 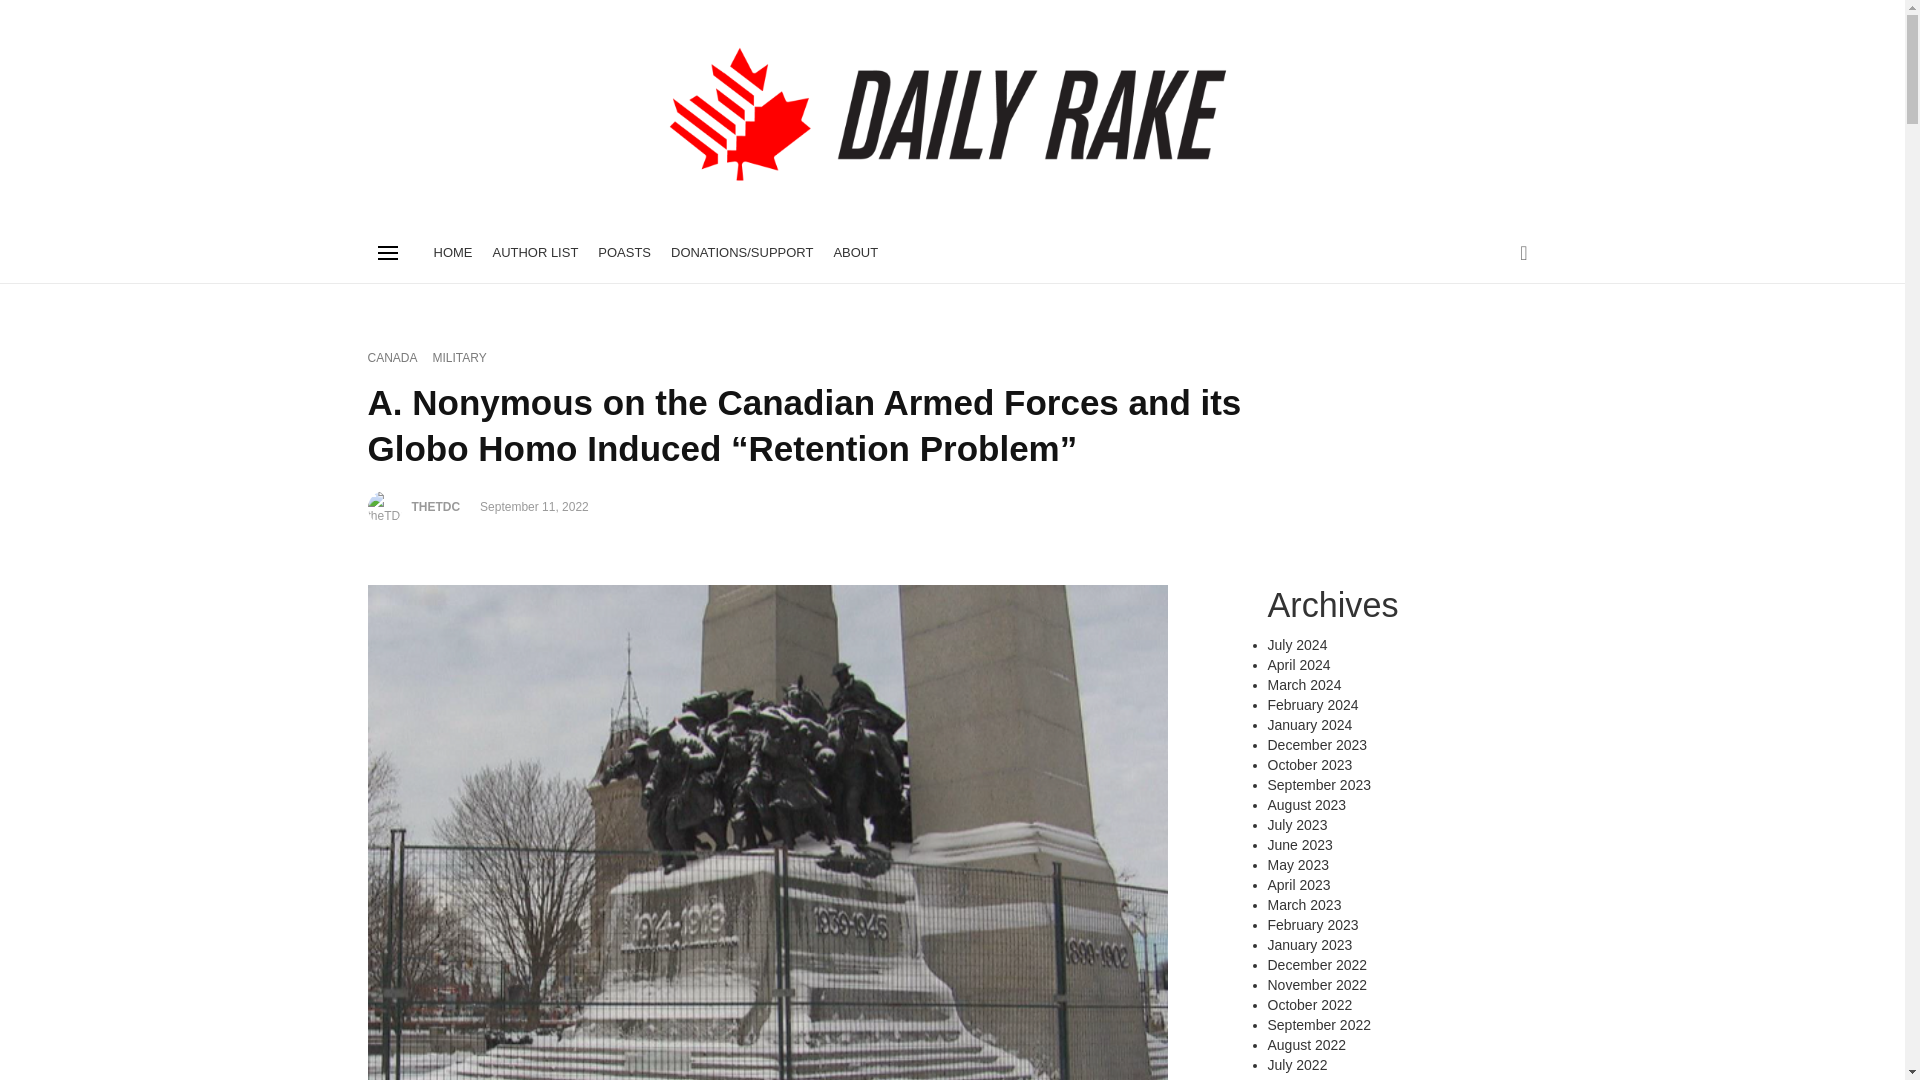 I want to click on THETDC, so click(x=436, y=507).